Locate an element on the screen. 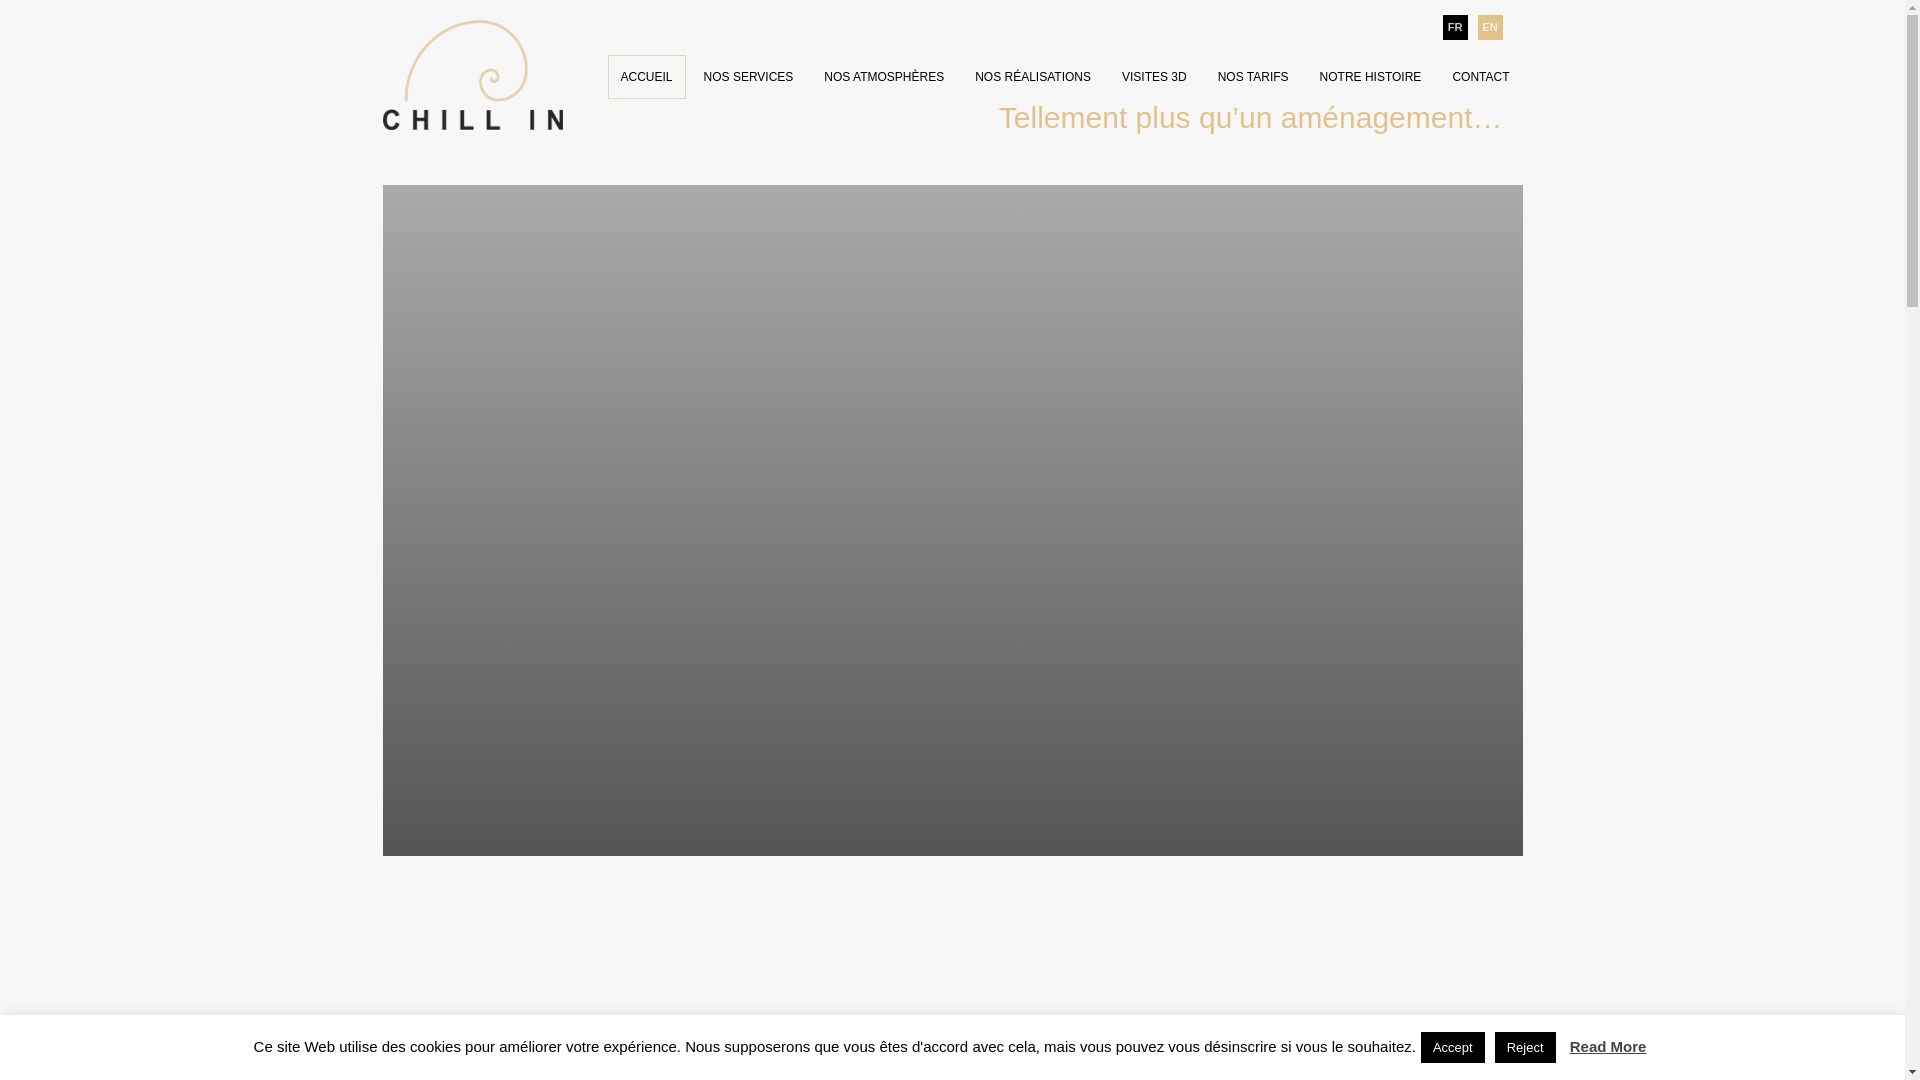  EN is located at coordinates (1490, 26).